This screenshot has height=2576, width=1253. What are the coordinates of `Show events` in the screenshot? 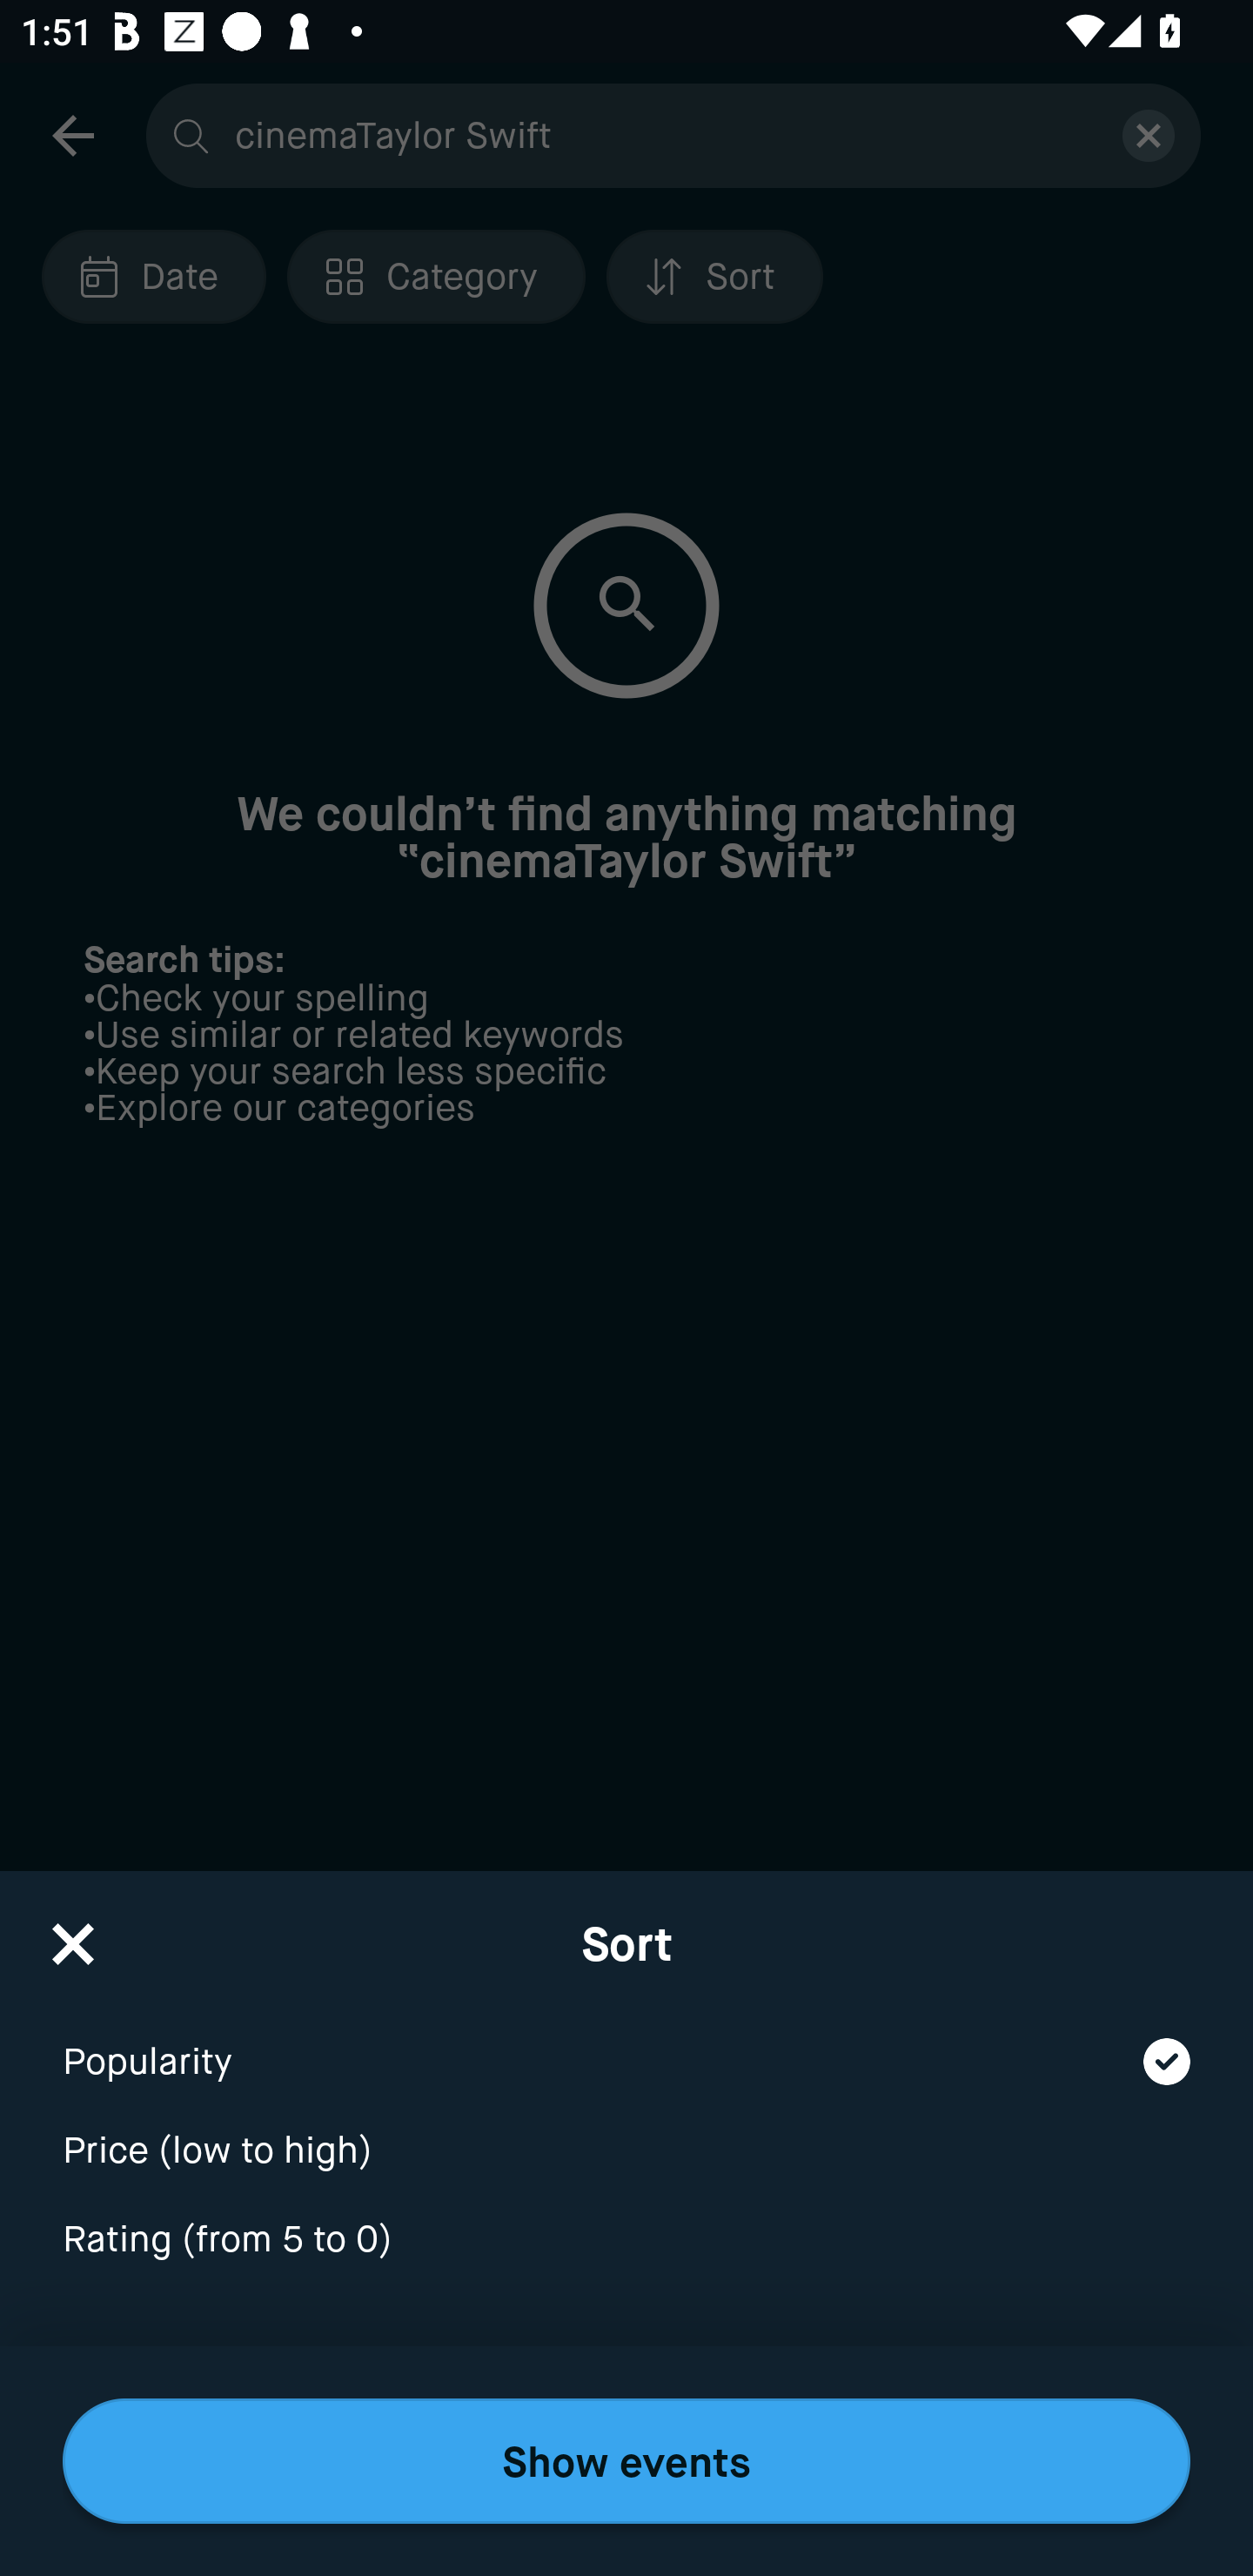 It's located at (626, 2461).